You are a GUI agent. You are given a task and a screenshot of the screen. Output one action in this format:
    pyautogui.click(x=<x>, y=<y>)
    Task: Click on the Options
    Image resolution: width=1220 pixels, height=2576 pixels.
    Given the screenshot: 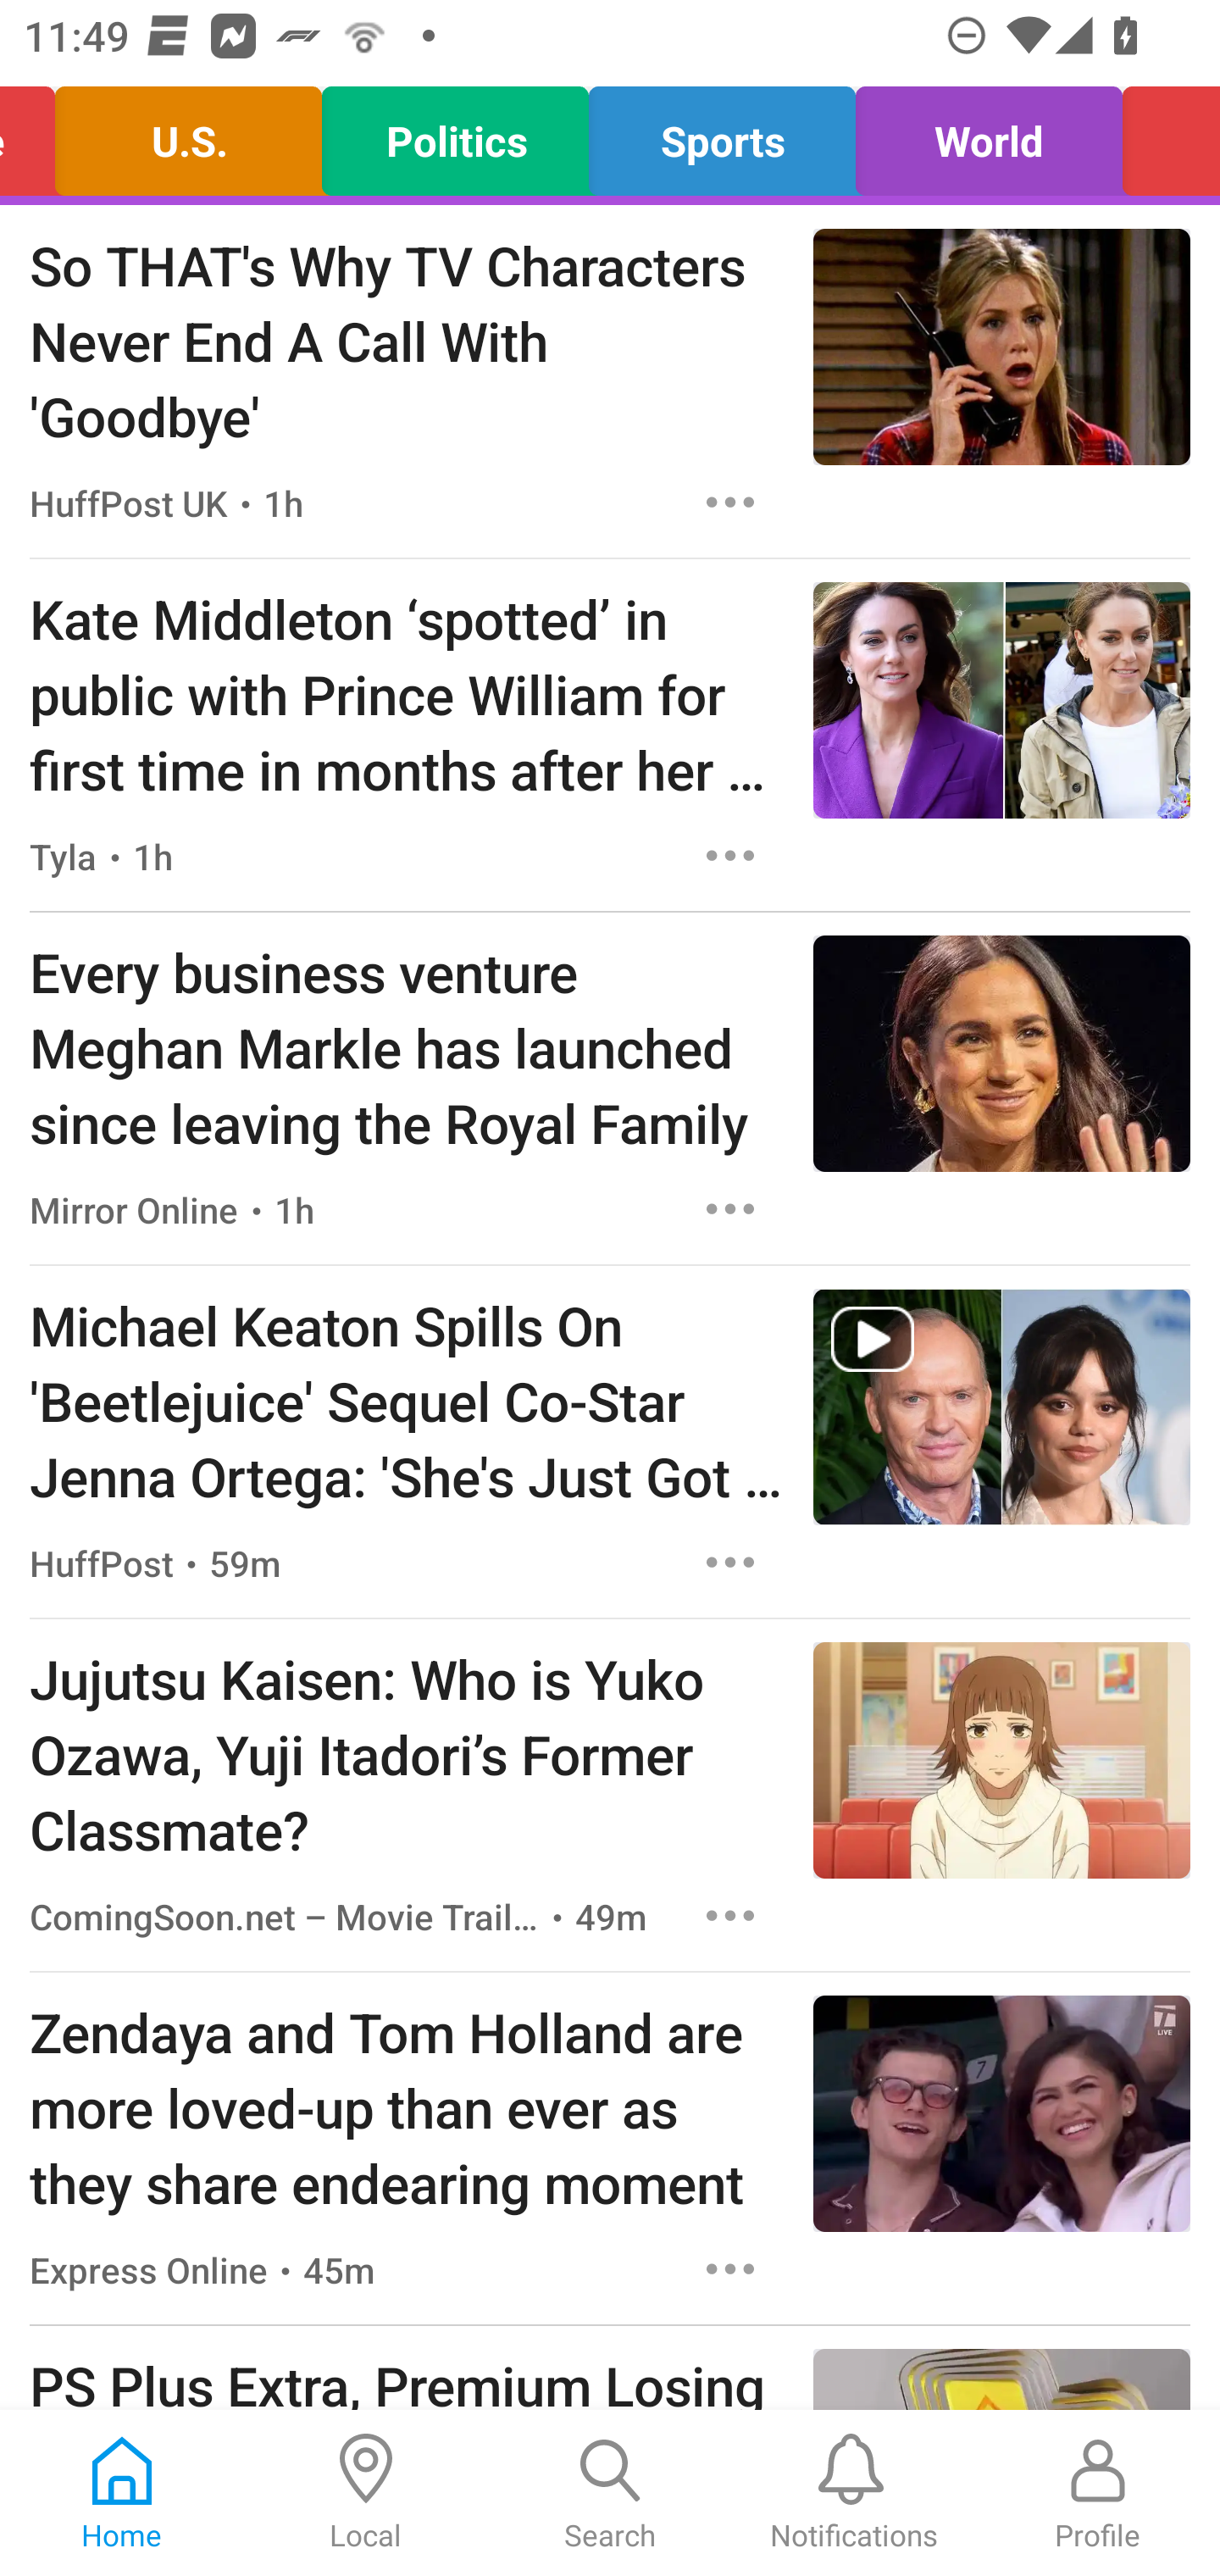 What is the action you would take?
    pyautogui.click(x=730, y=1917)
    